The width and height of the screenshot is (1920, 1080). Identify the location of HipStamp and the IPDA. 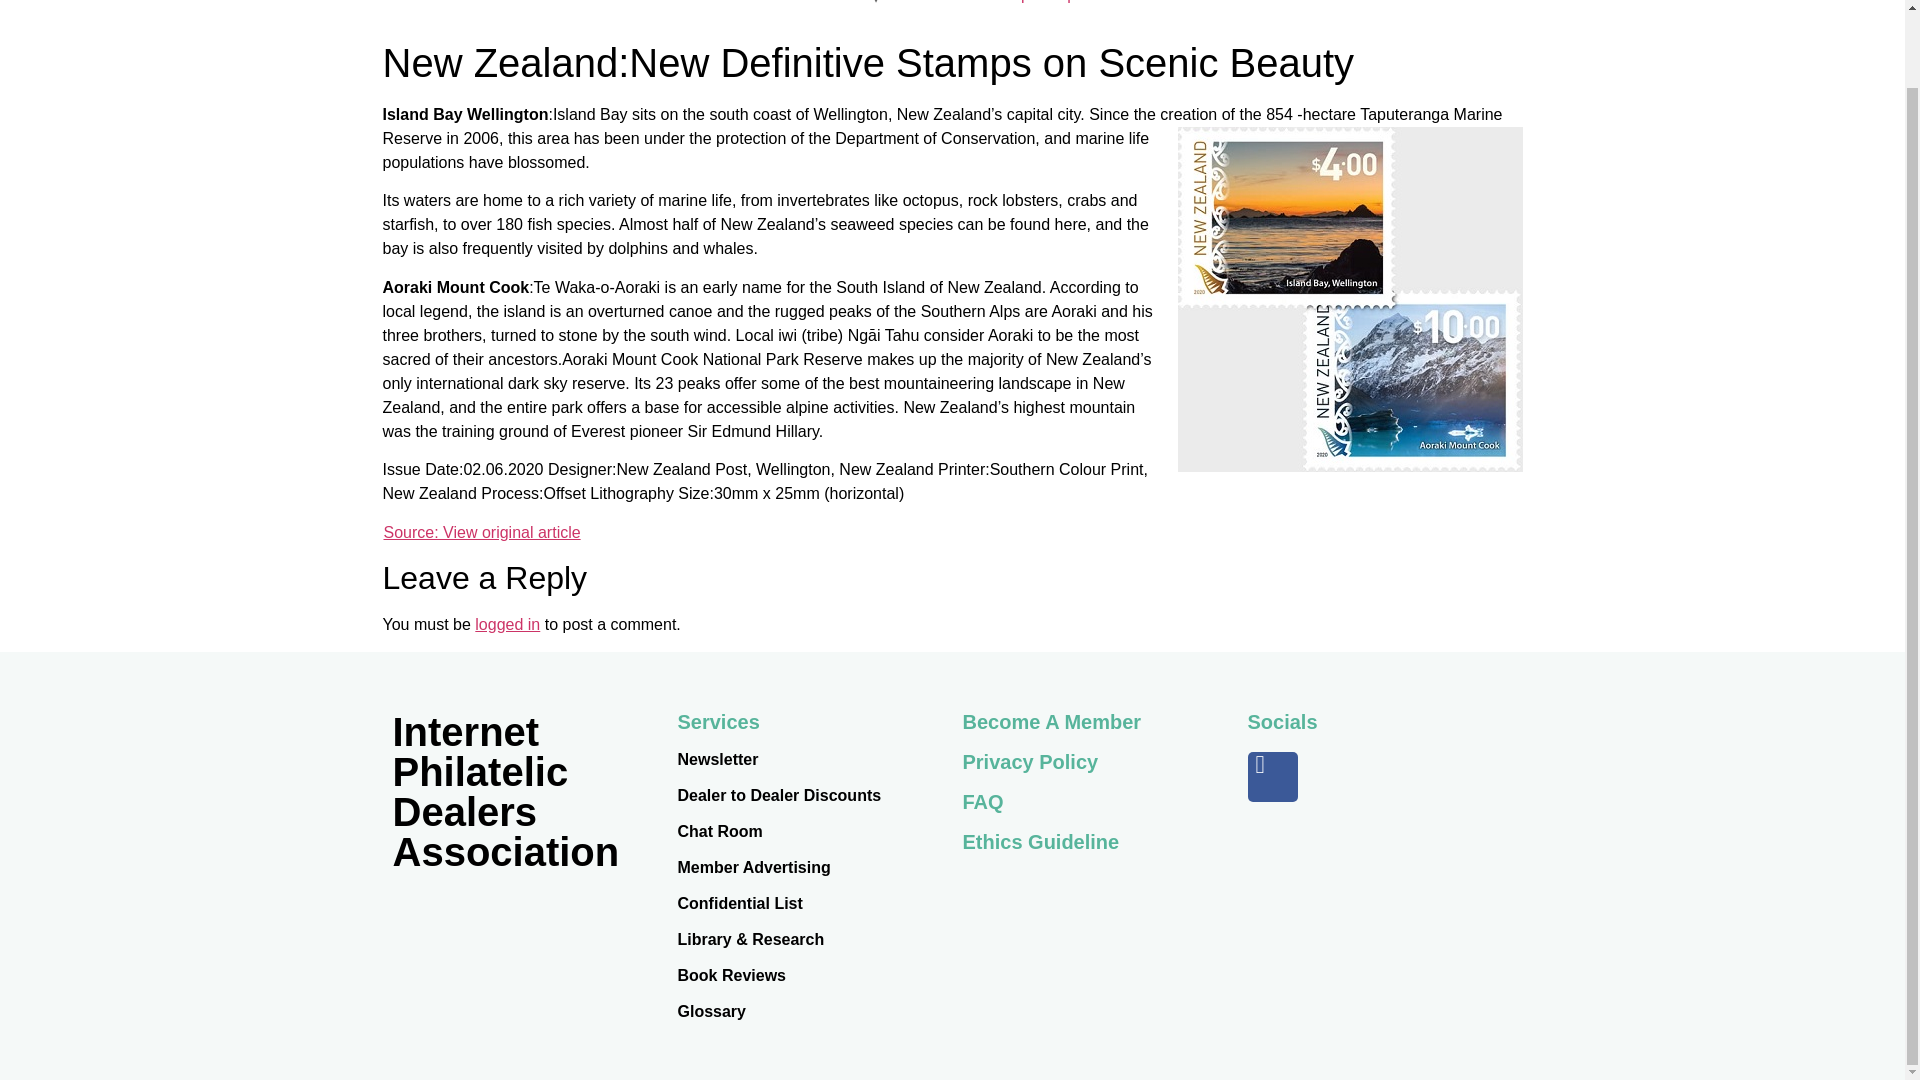
(1090, 8).